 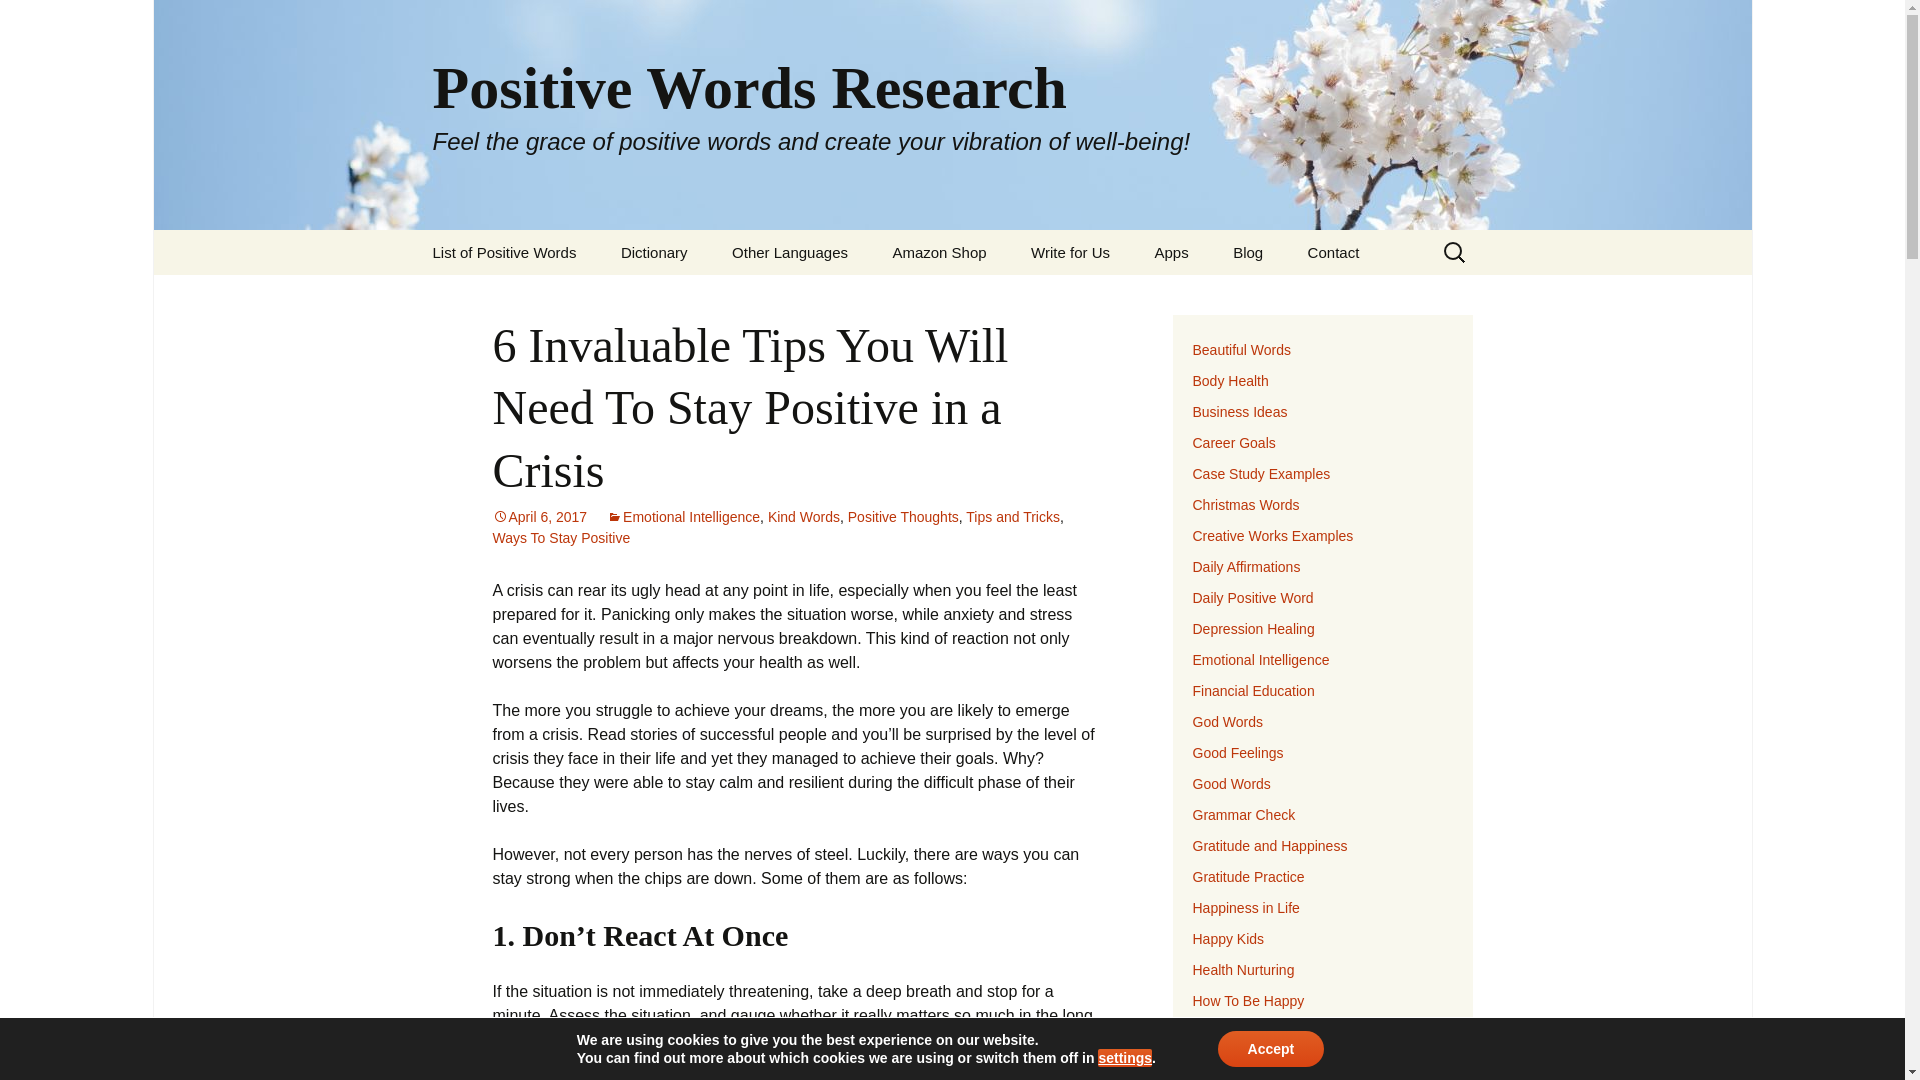 What do you see at coordinates (1241, 350) in the screenshot?
I see `Beautiful Words` at bounding box center [1241, 350].